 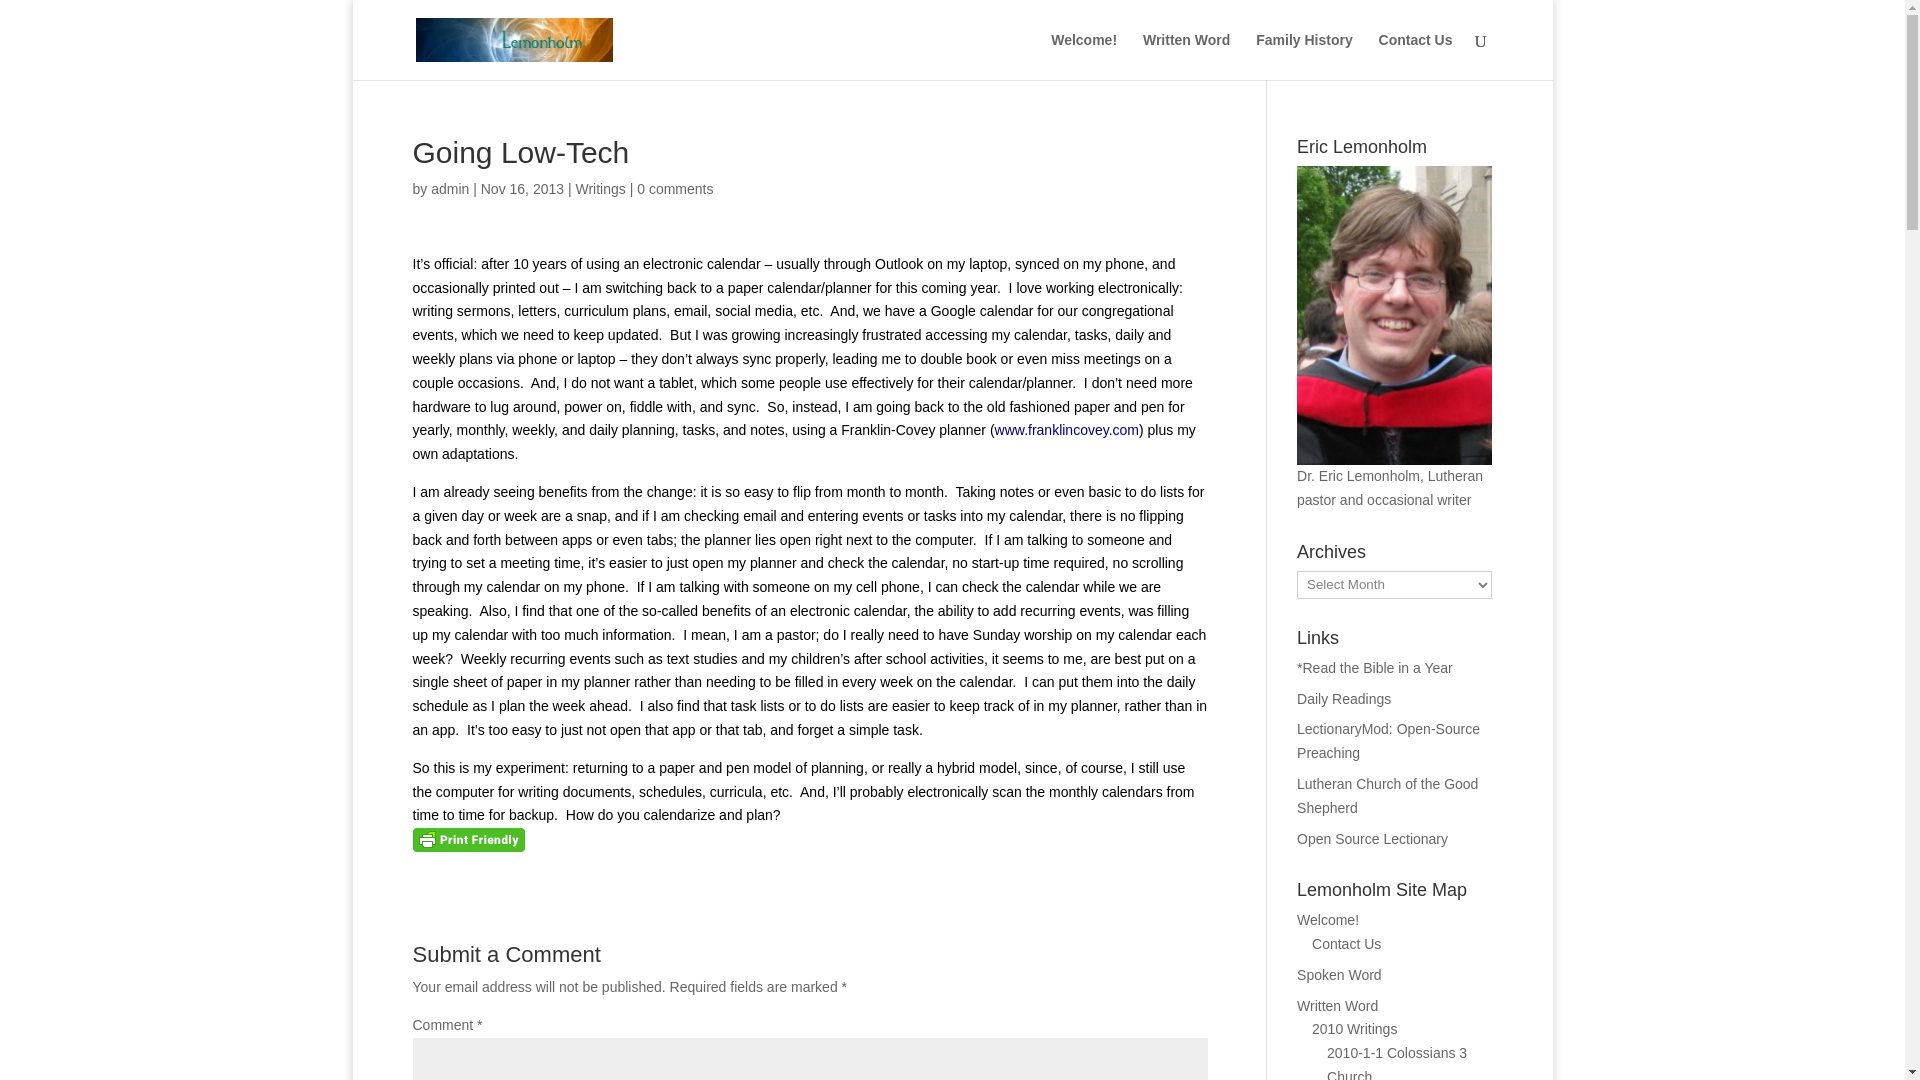 What do you see at coordinates (1186, 56) in the screenshot?
I see `Written Word` at bounding box center [1186, 56].